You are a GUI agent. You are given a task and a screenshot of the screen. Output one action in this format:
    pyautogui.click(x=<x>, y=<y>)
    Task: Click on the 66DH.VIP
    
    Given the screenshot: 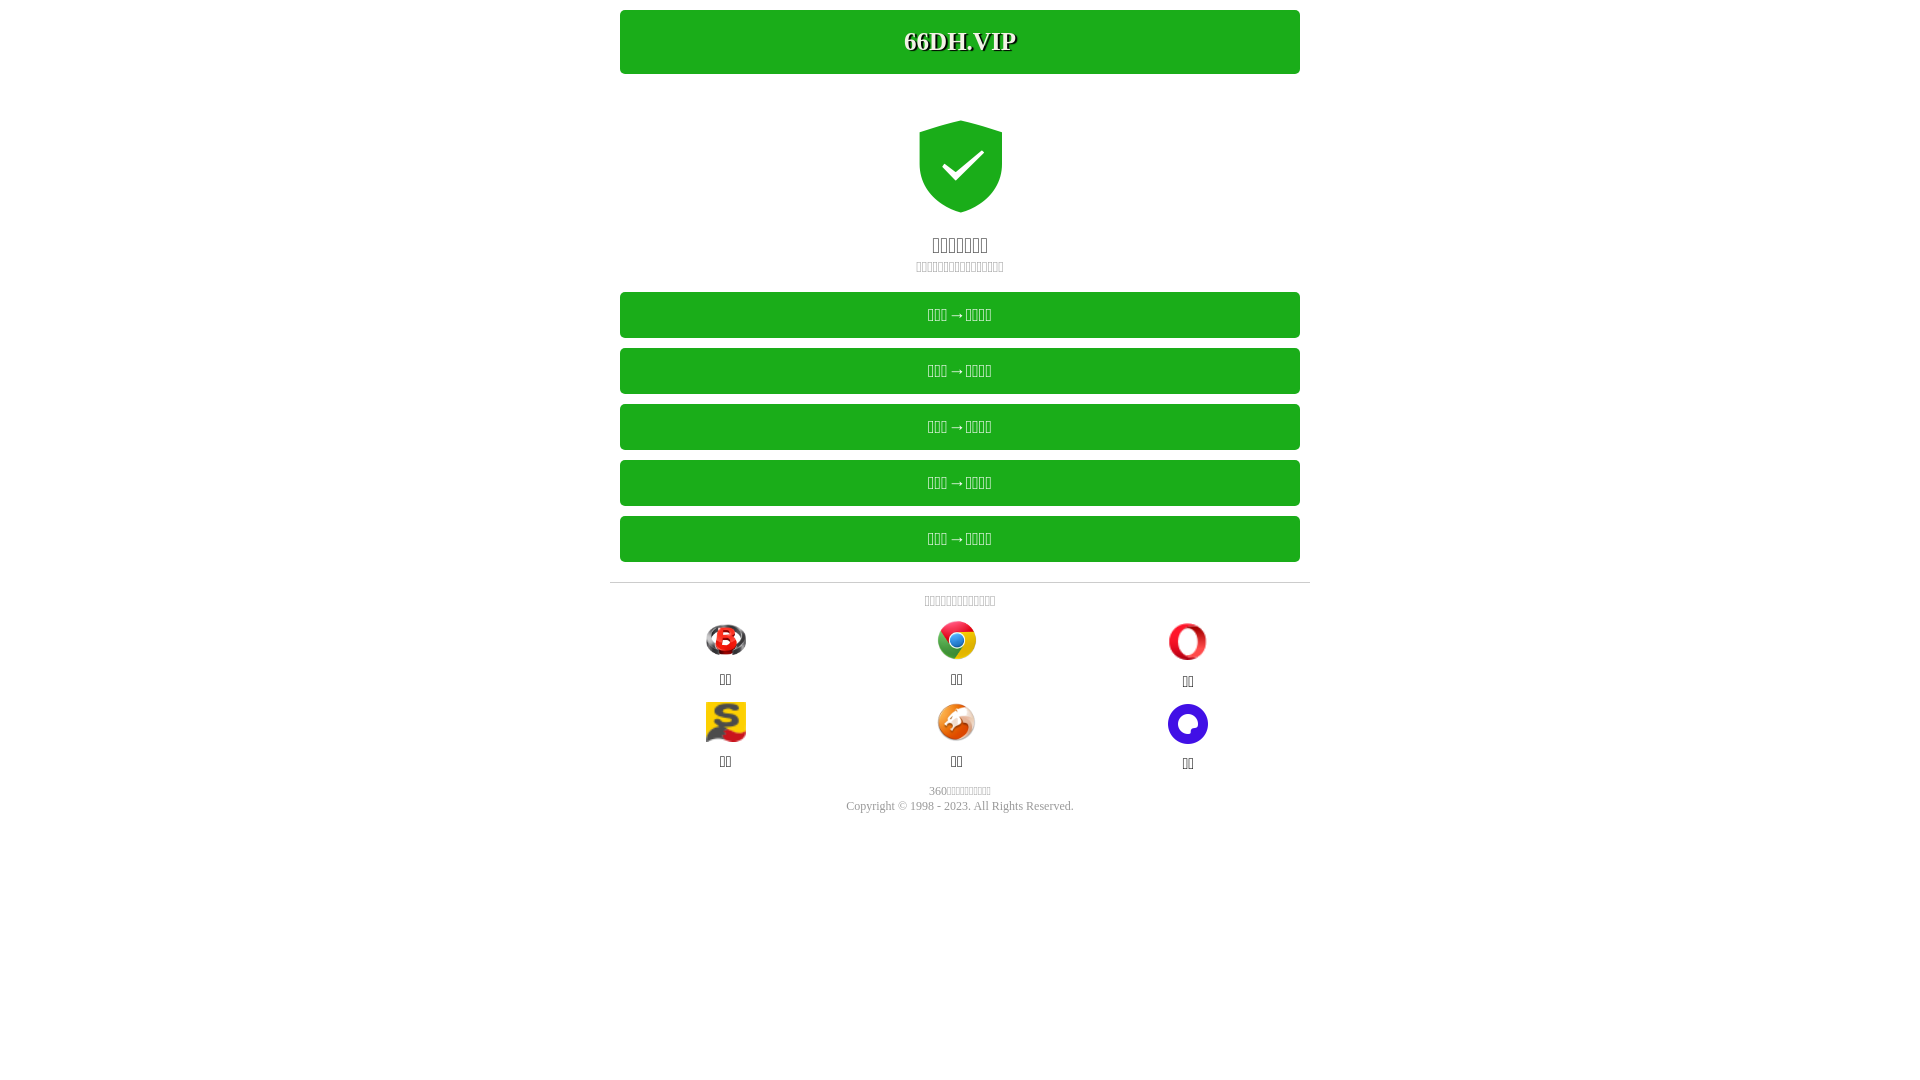 What is the action you would take?
    pyautogui.click(x=960, y=42)
    